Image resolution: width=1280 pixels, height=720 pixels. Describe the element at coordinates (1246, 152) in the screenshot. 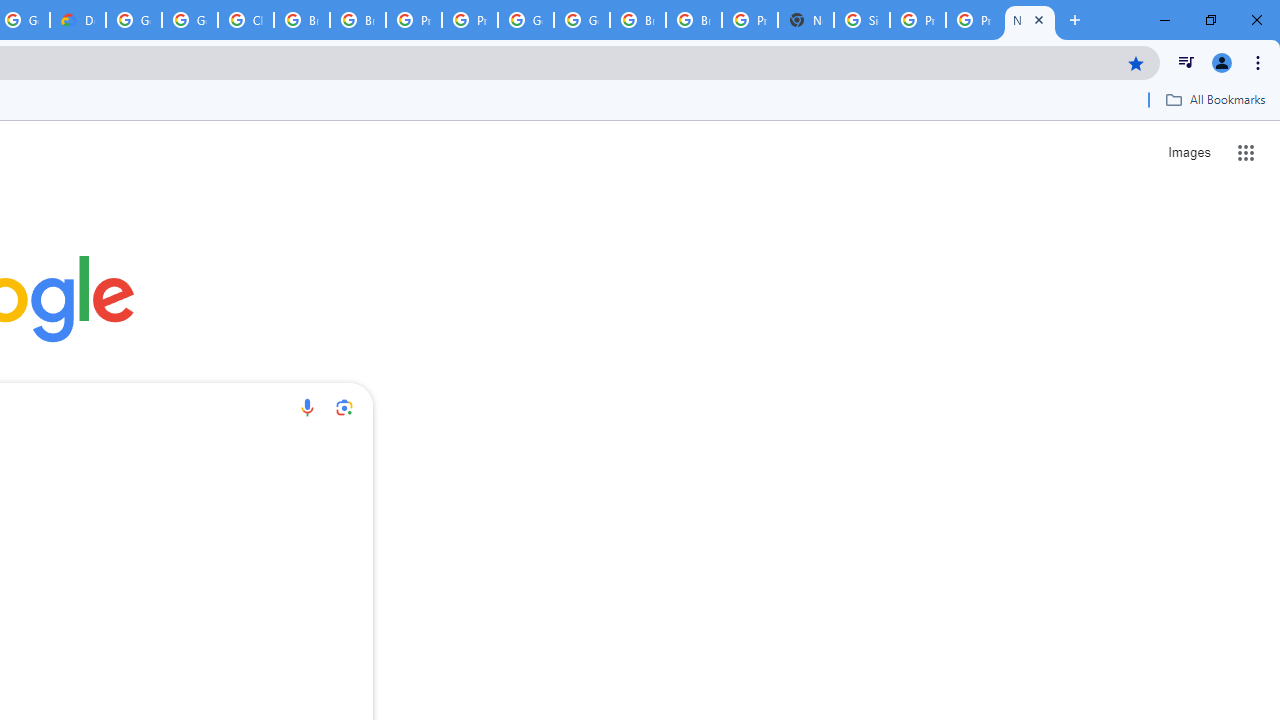

I see `Google apps` at that location.